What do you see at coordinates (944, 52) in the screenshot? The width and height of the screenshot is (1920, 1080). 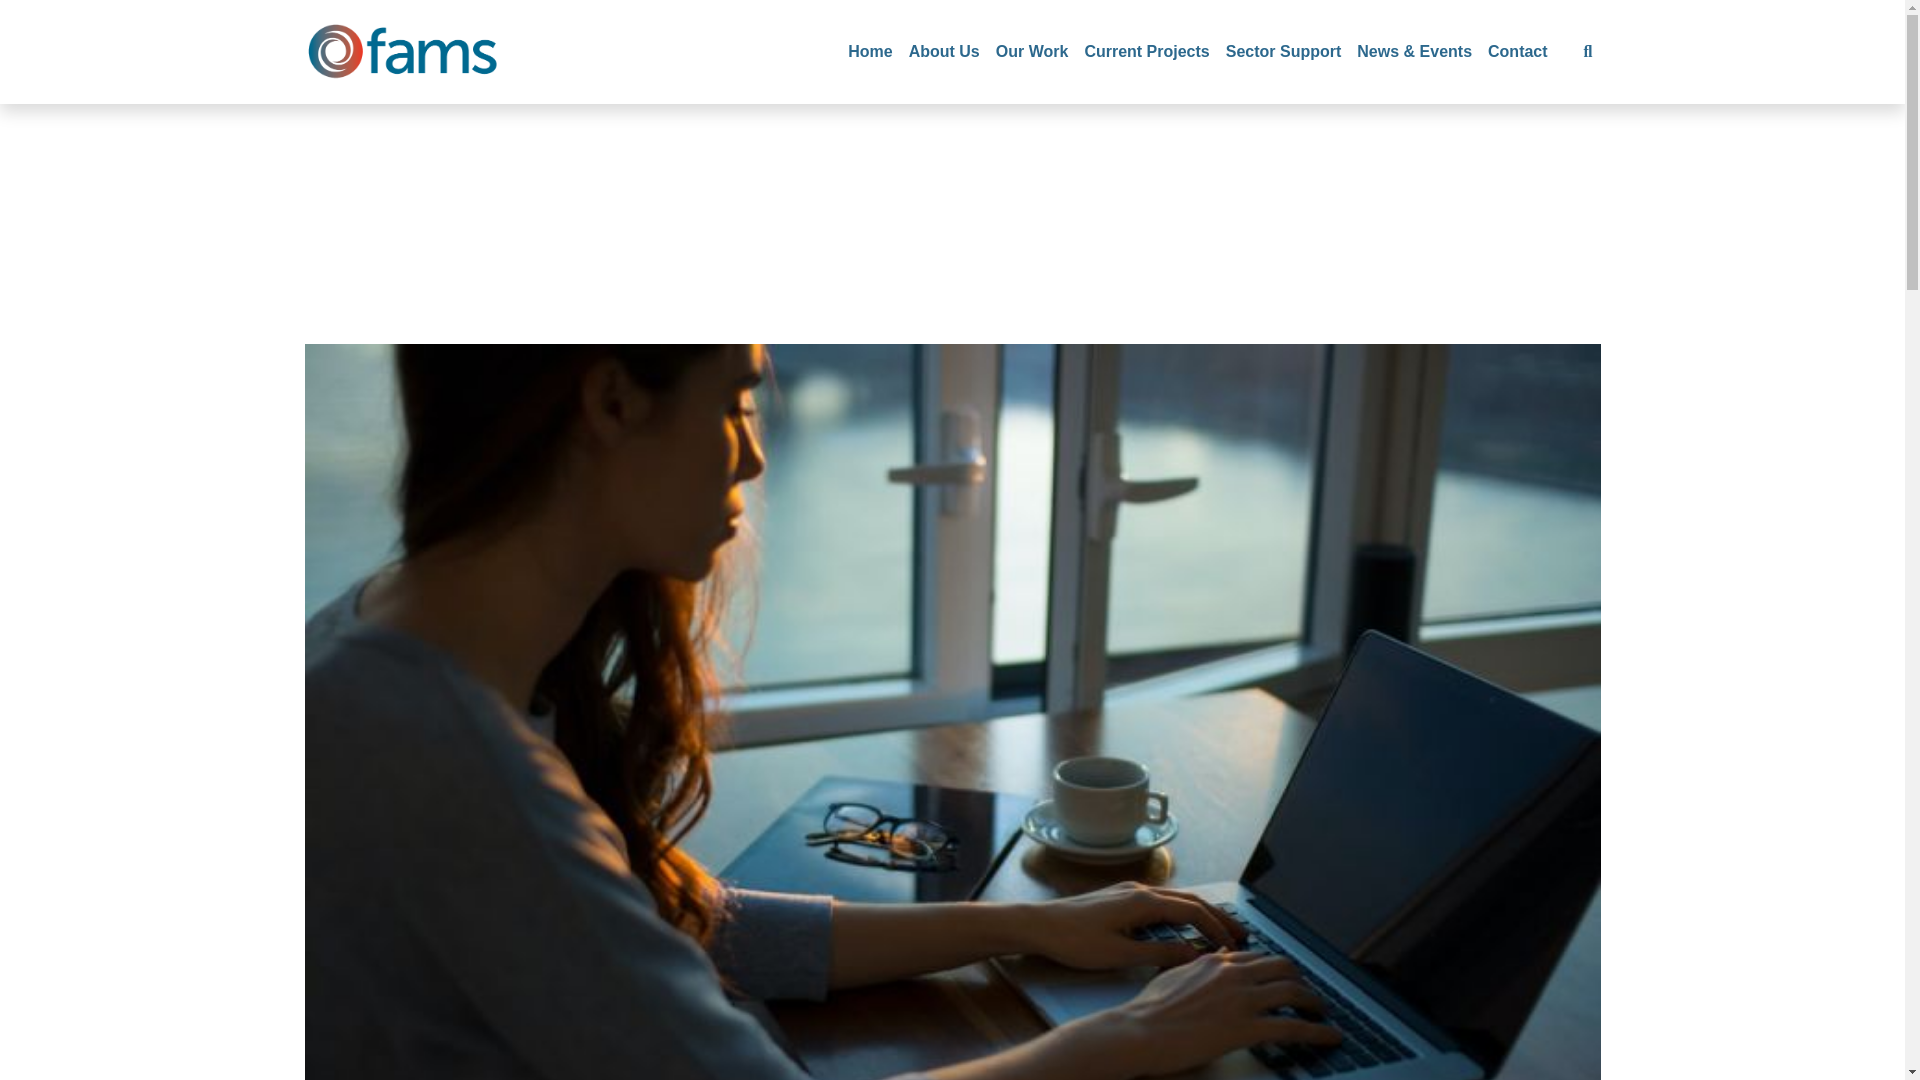 I see `About Us` at bounding box center [944, 52].